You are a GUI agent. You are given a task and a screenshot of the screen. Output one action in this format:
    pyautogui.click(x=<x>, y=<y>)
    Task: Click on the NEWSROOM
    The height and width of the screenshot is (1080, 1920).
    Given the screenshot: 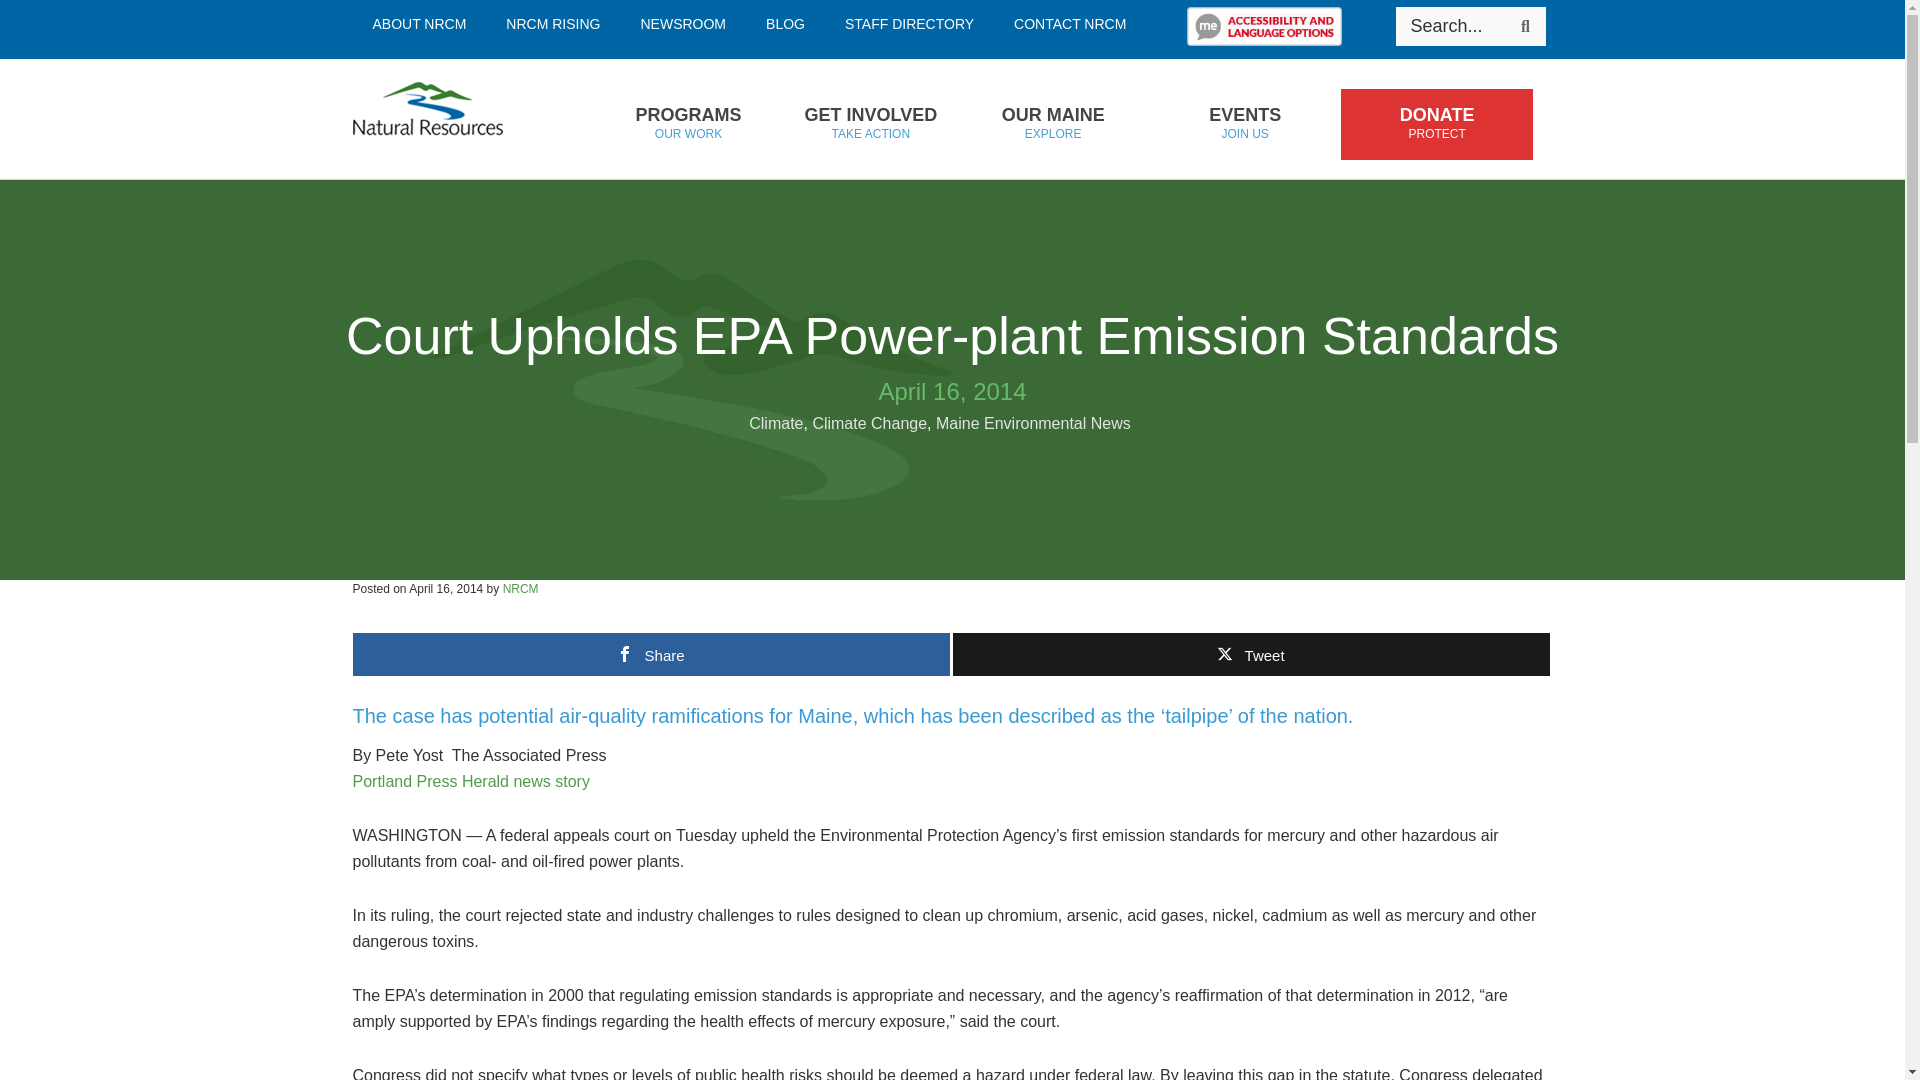 What is the action you would take?
    pyautogui.click(x=910, y=24)
    